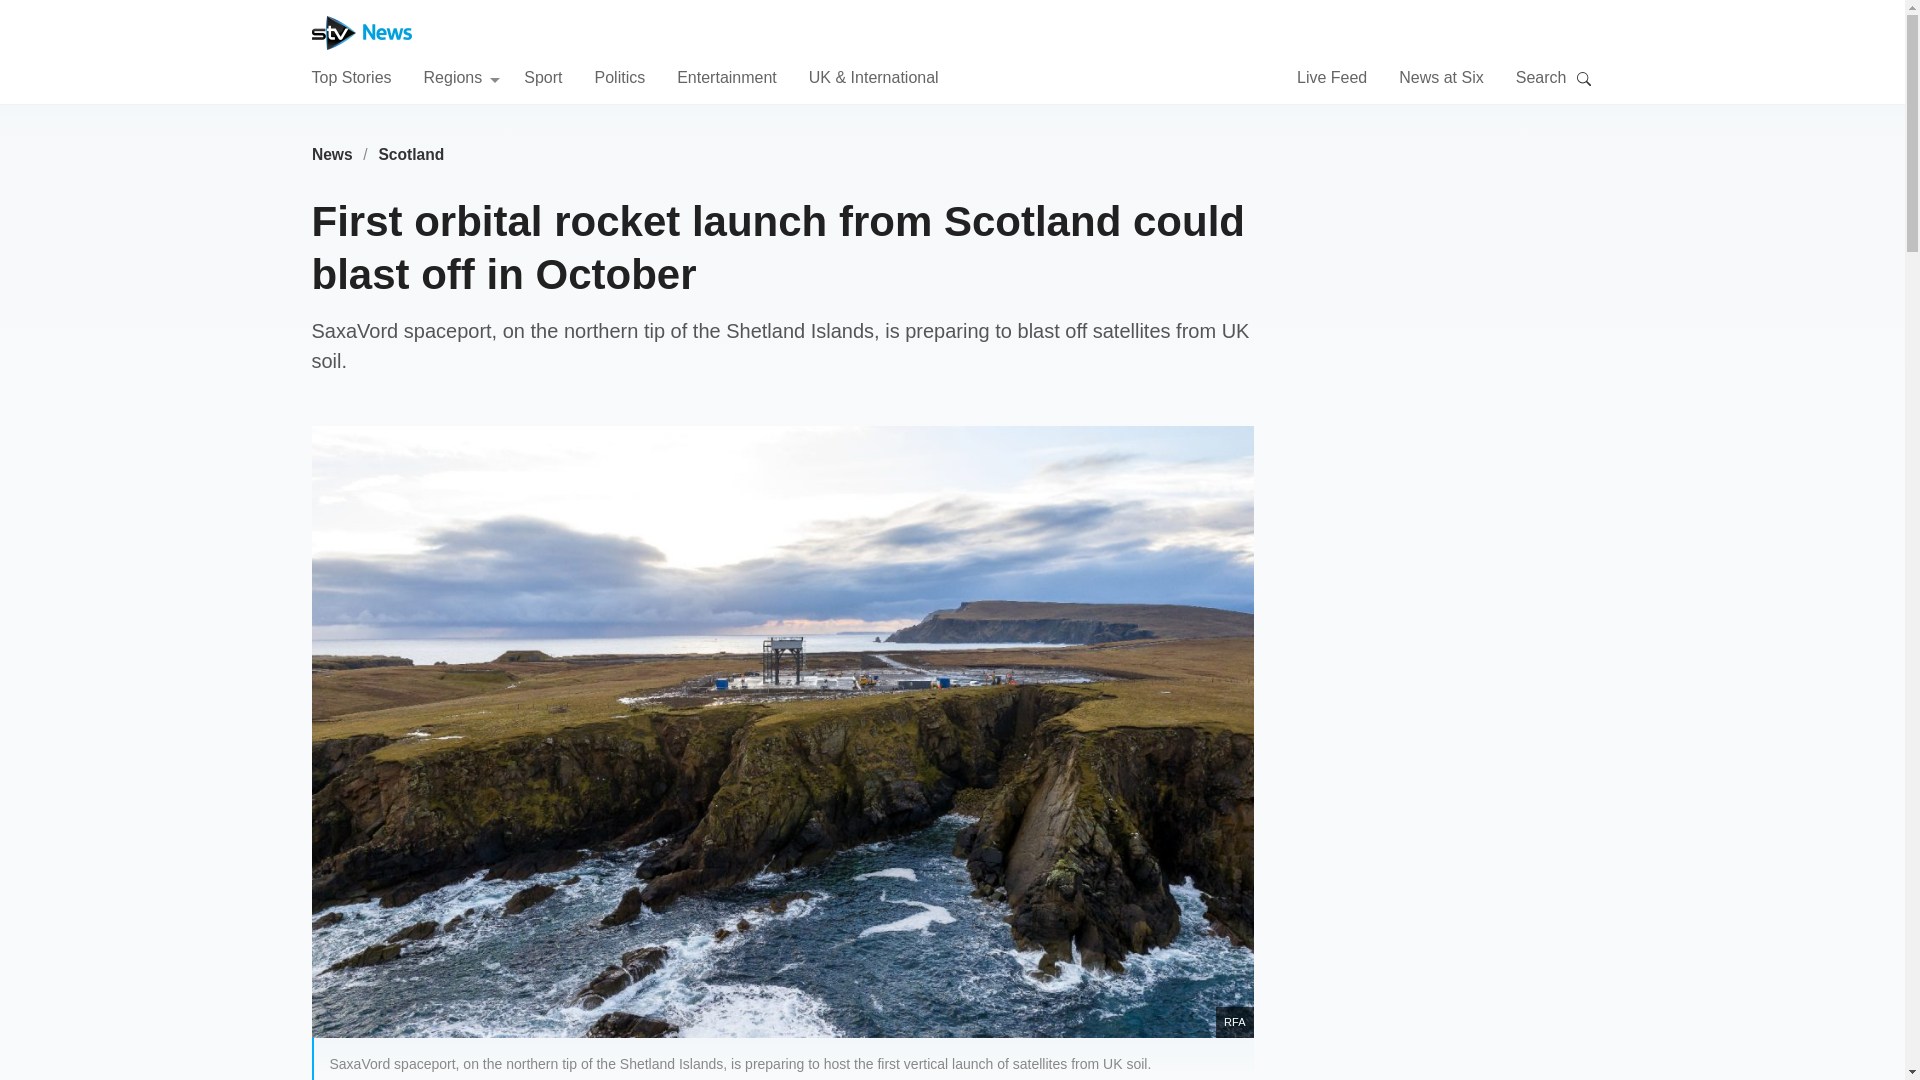 The height and width of the screenshot is (1080, 1920). Describe the element at coordinates (351, 76) in the screenshot. I see `Top Stories` at that location.